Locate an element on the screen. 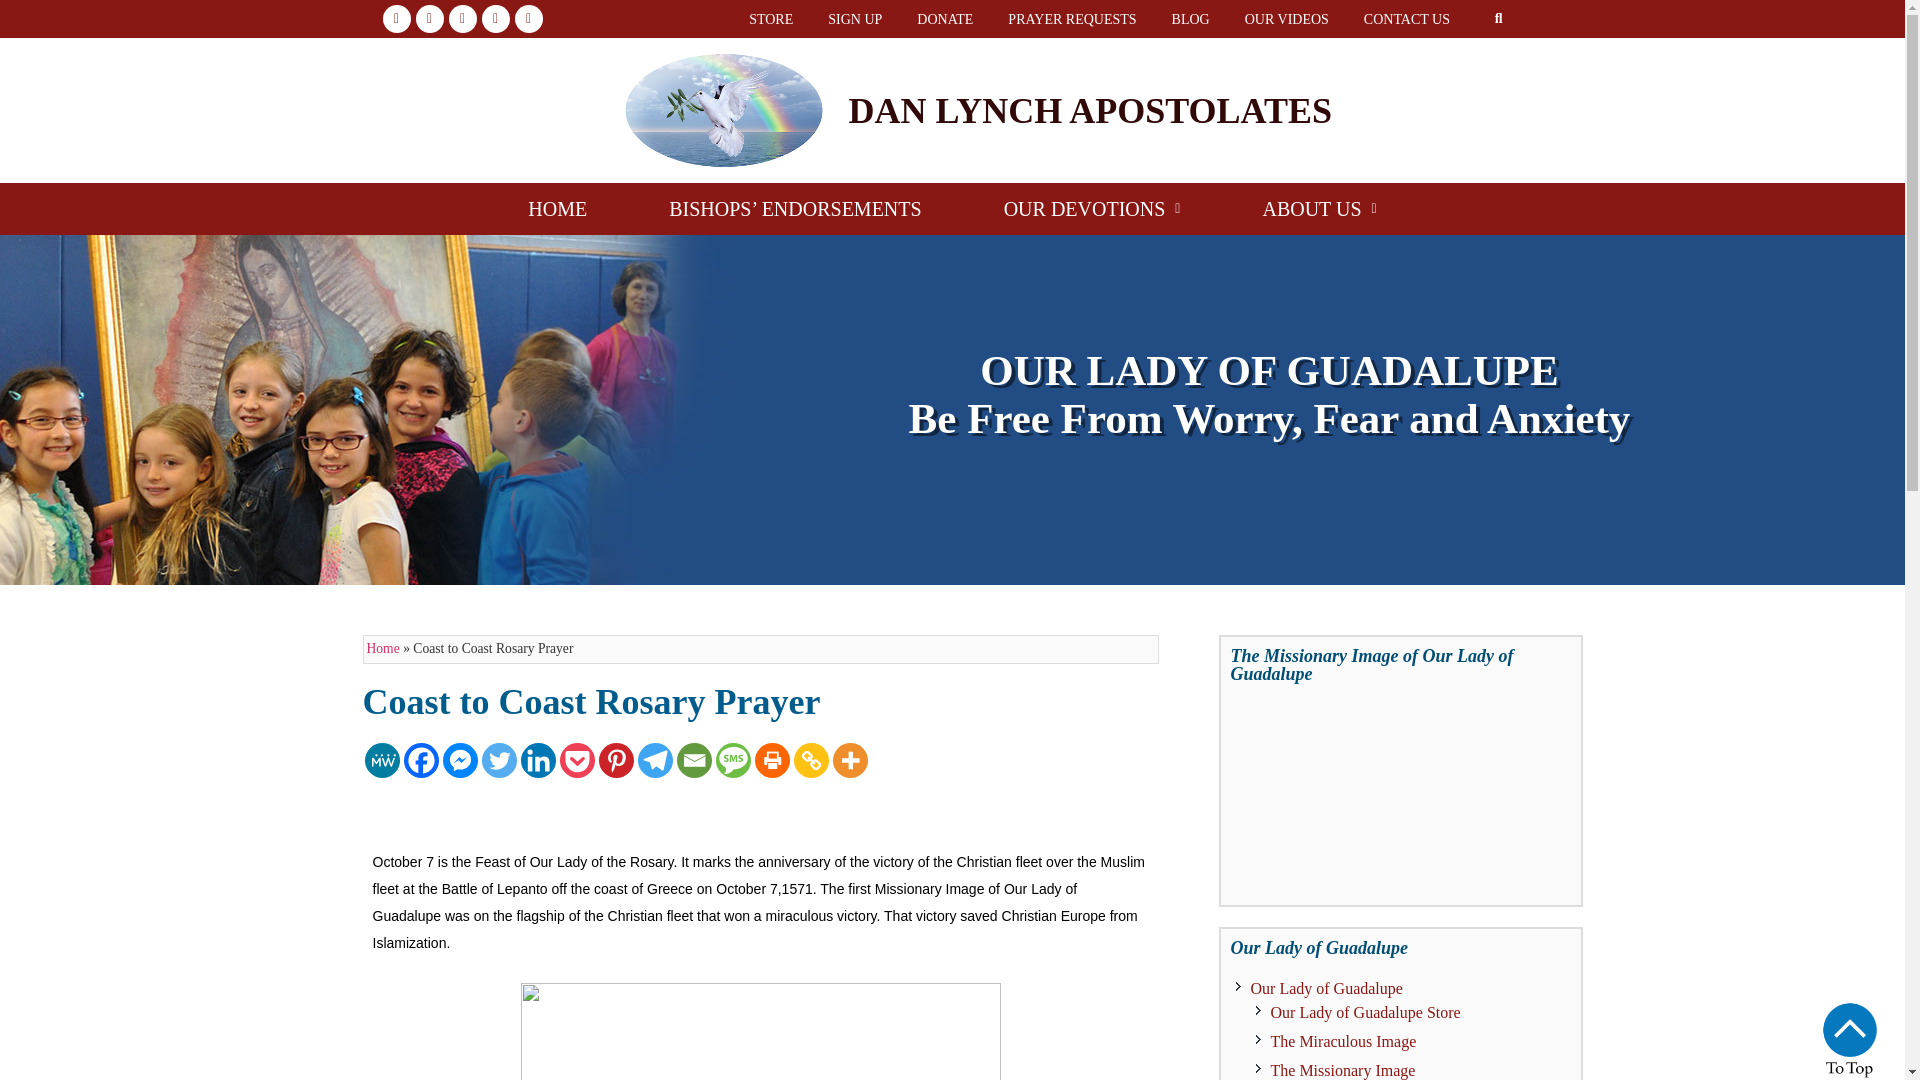 The image size is (1920, 1080). ABOUT US is located at coordinates (1318, 208).